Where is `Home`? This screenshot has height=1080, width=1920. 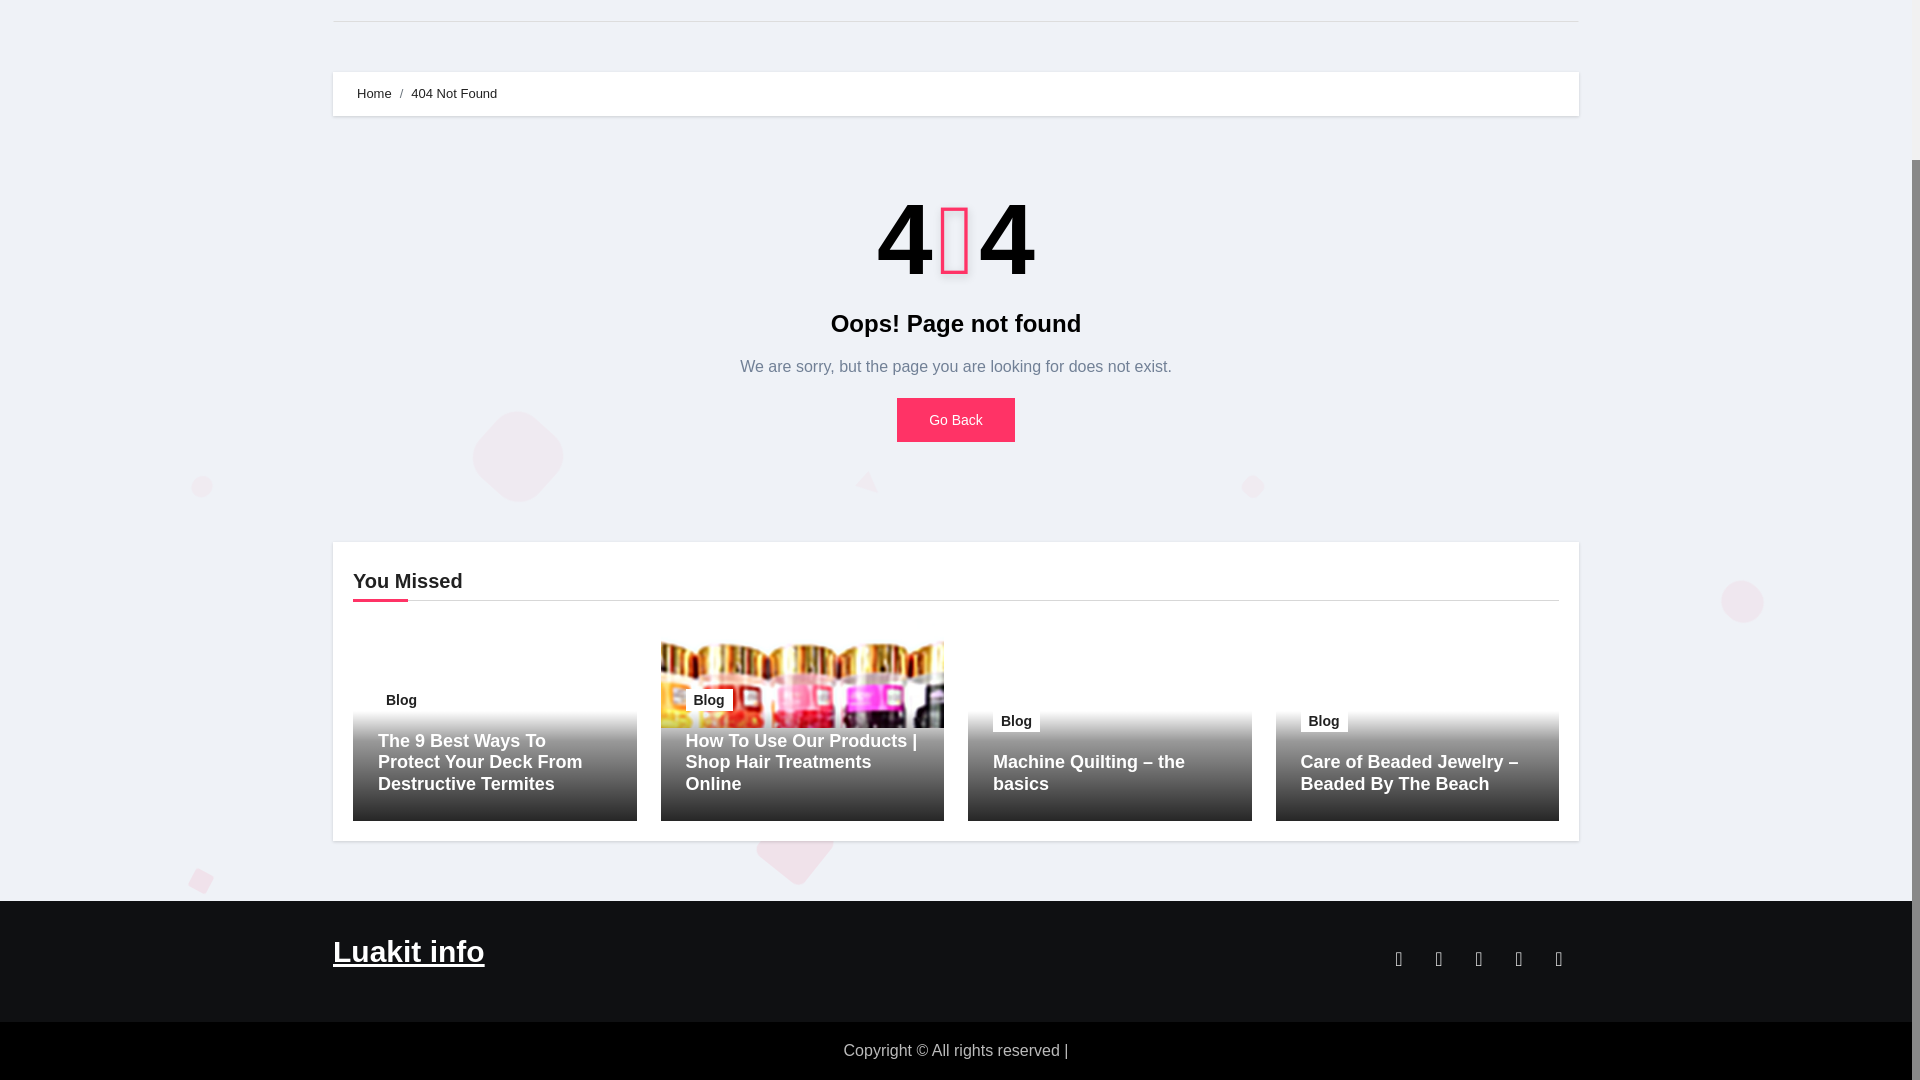
Home is located at coordinates (372, 10).